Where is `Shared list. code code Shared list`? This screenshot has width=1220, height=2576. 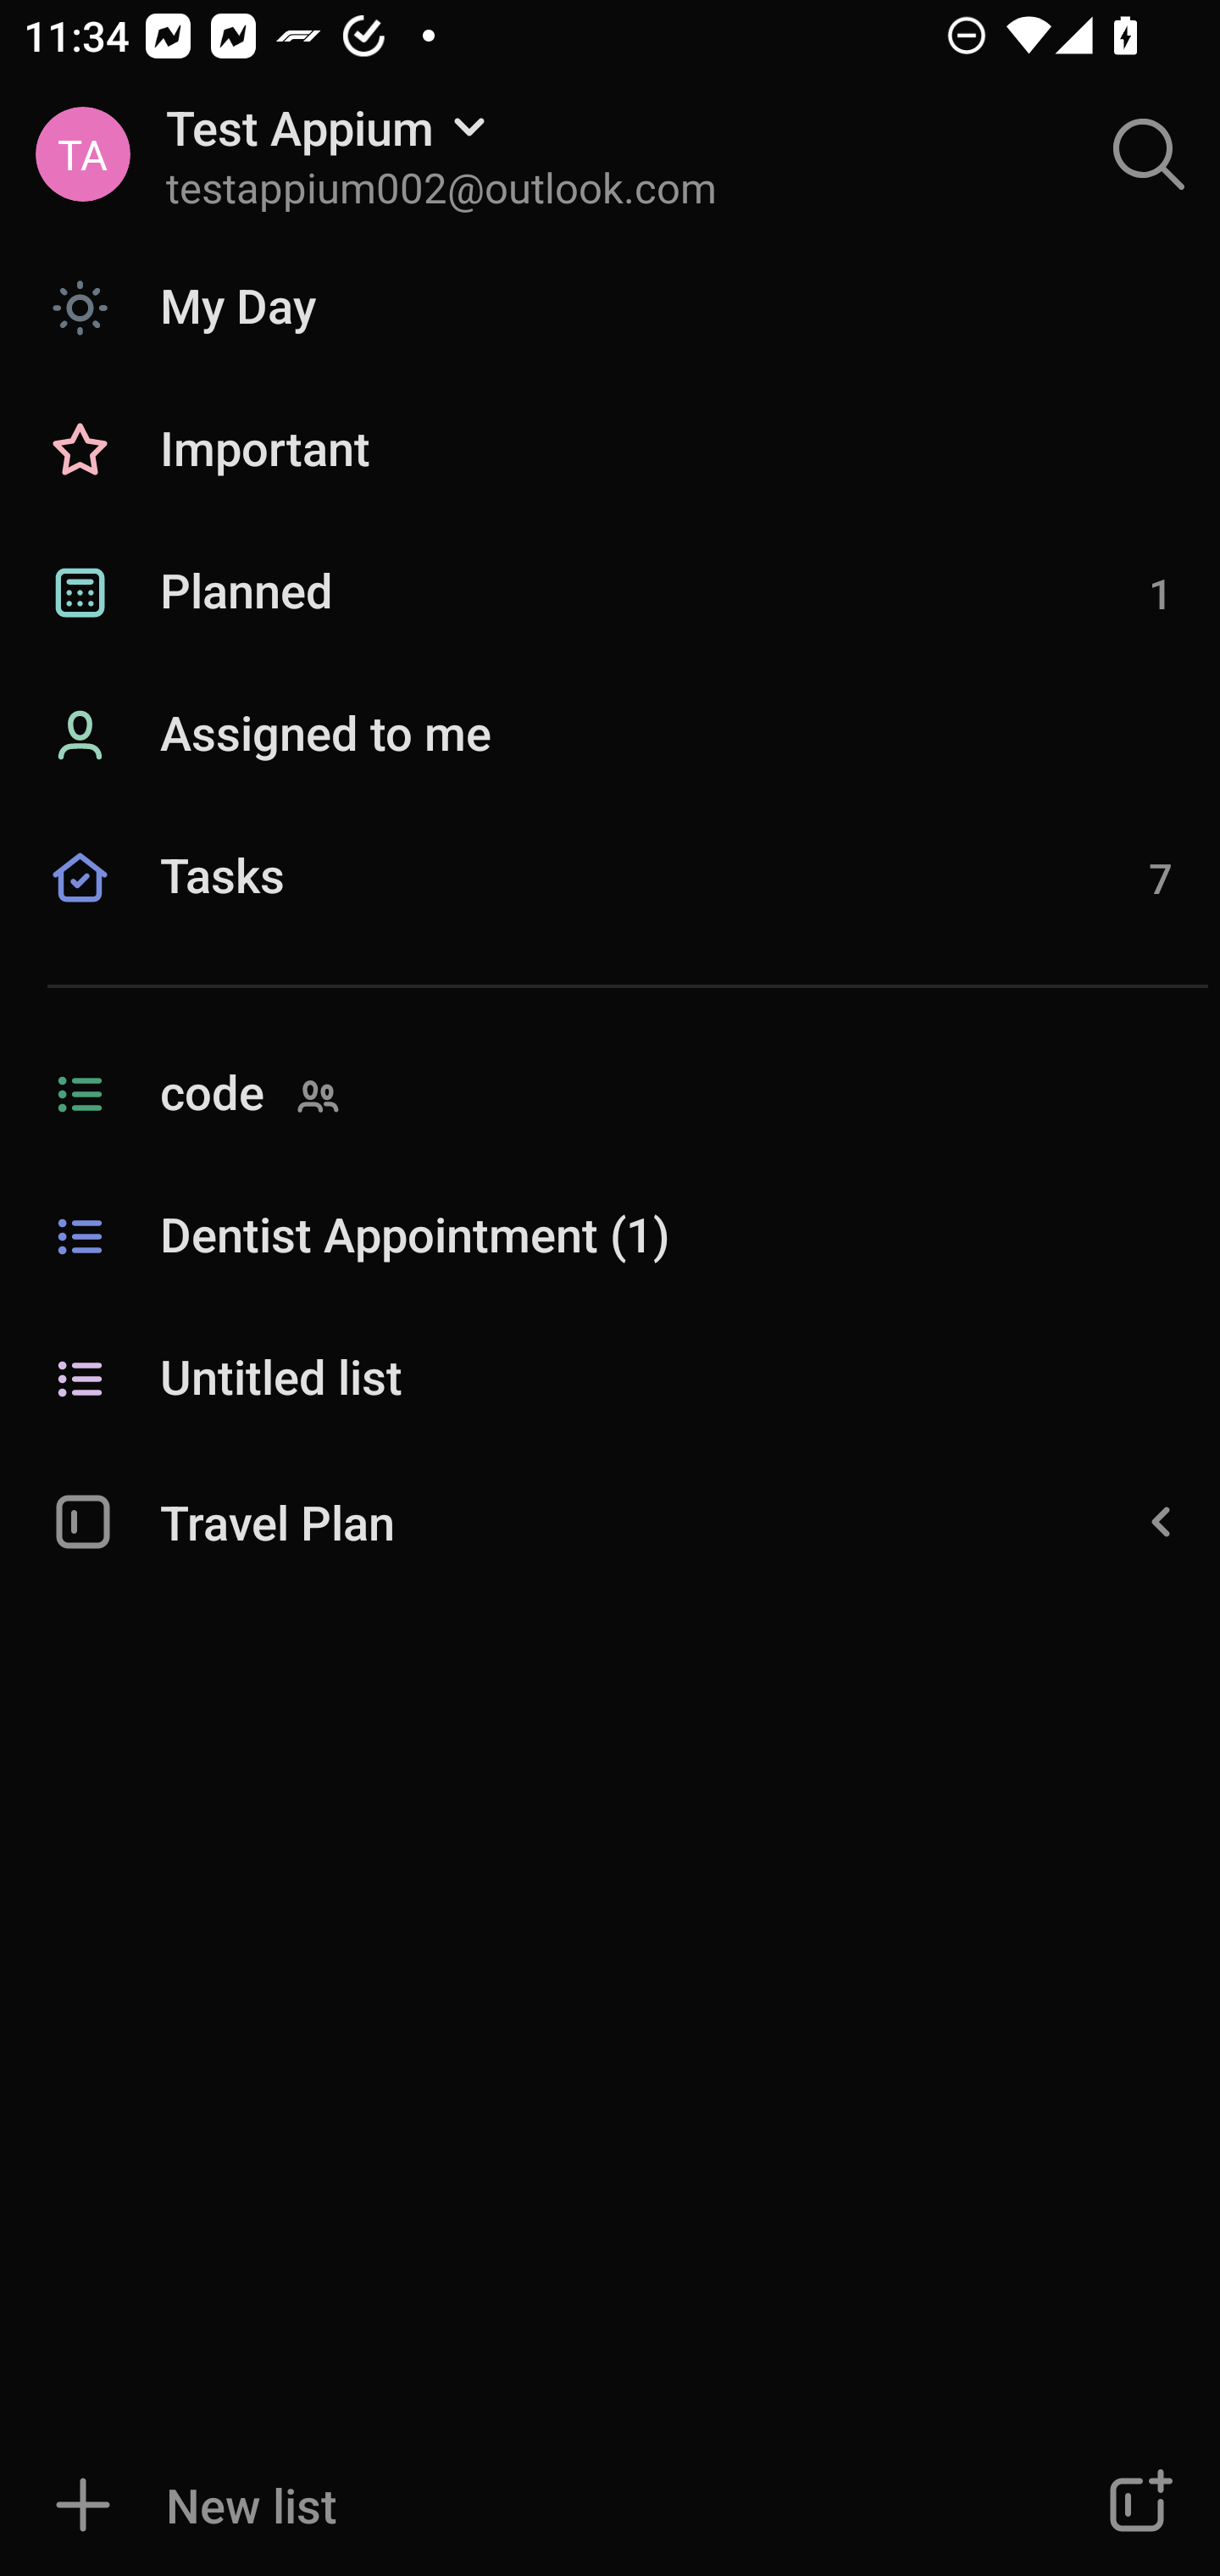 Shared list. code code Shared list is located at coordinates (610, 1095).